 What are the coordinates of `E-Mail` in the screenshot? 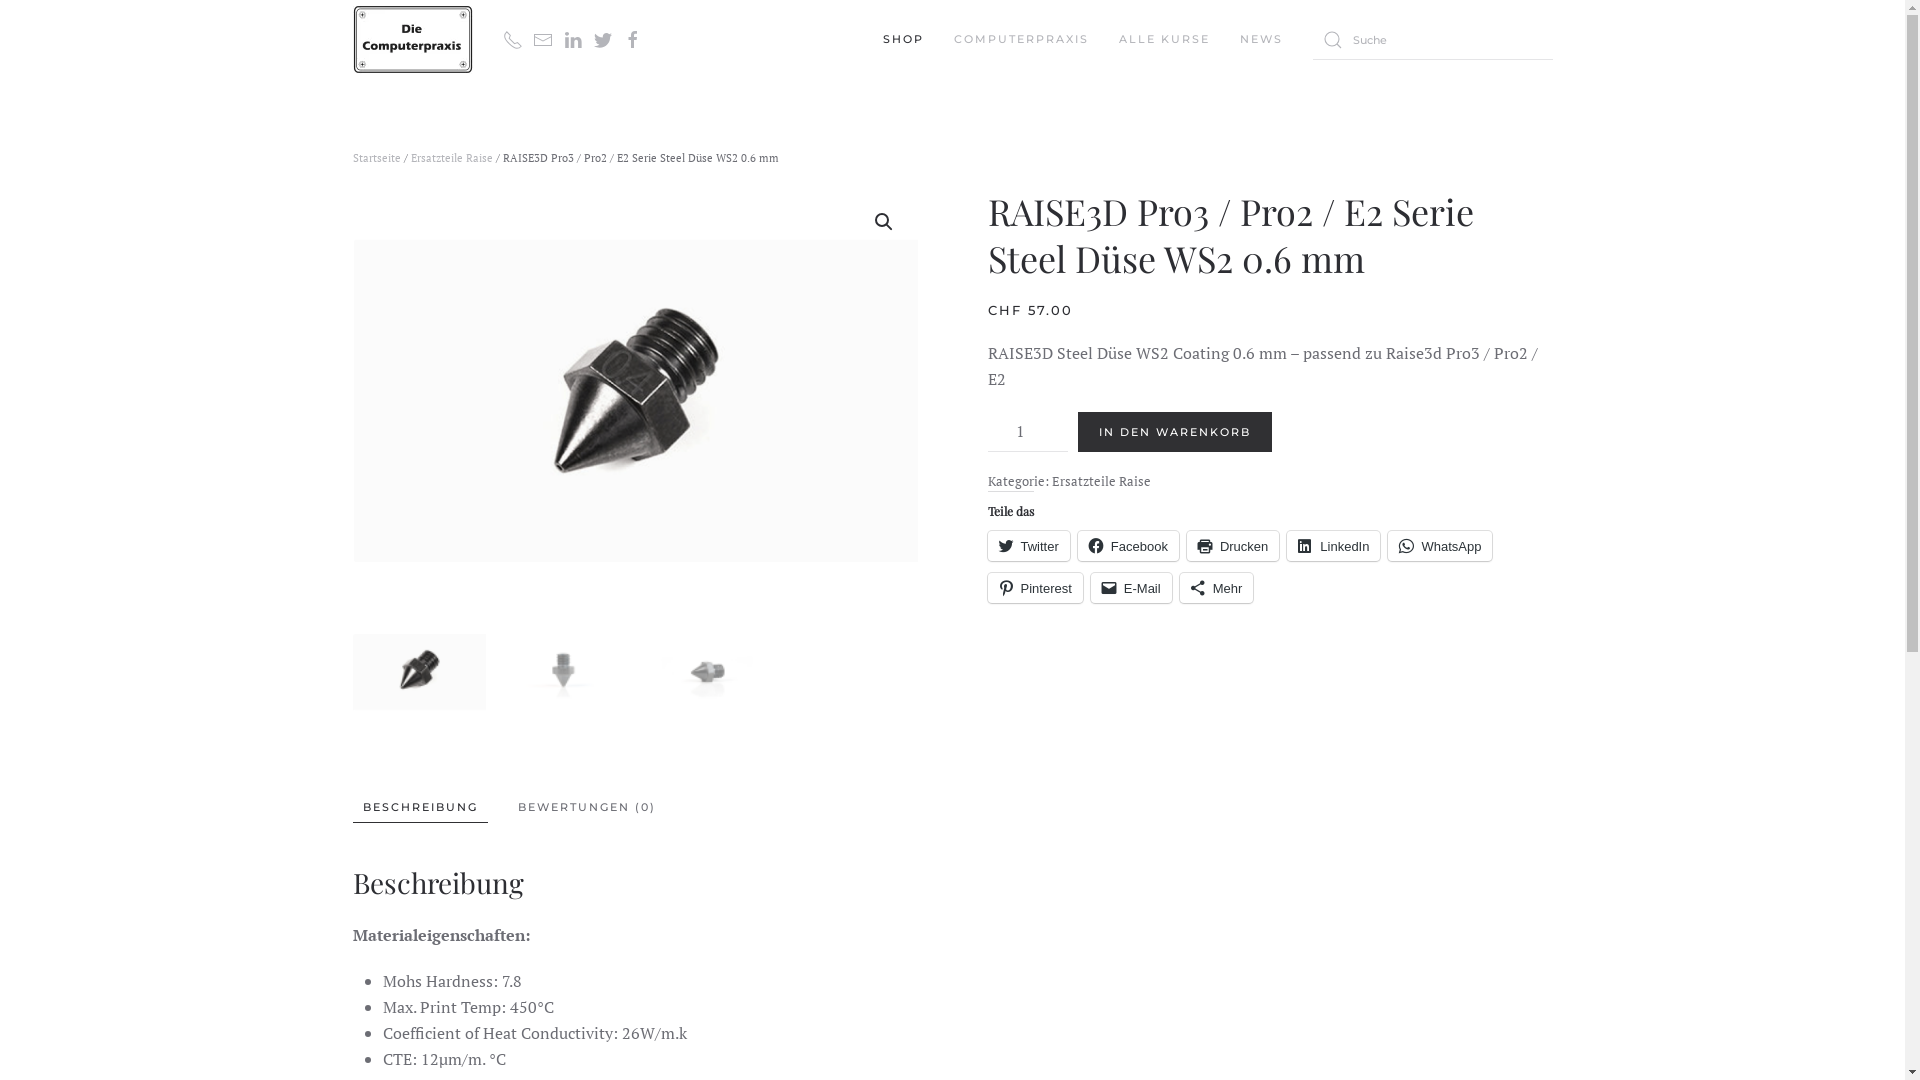 It's located at (1132, 588).